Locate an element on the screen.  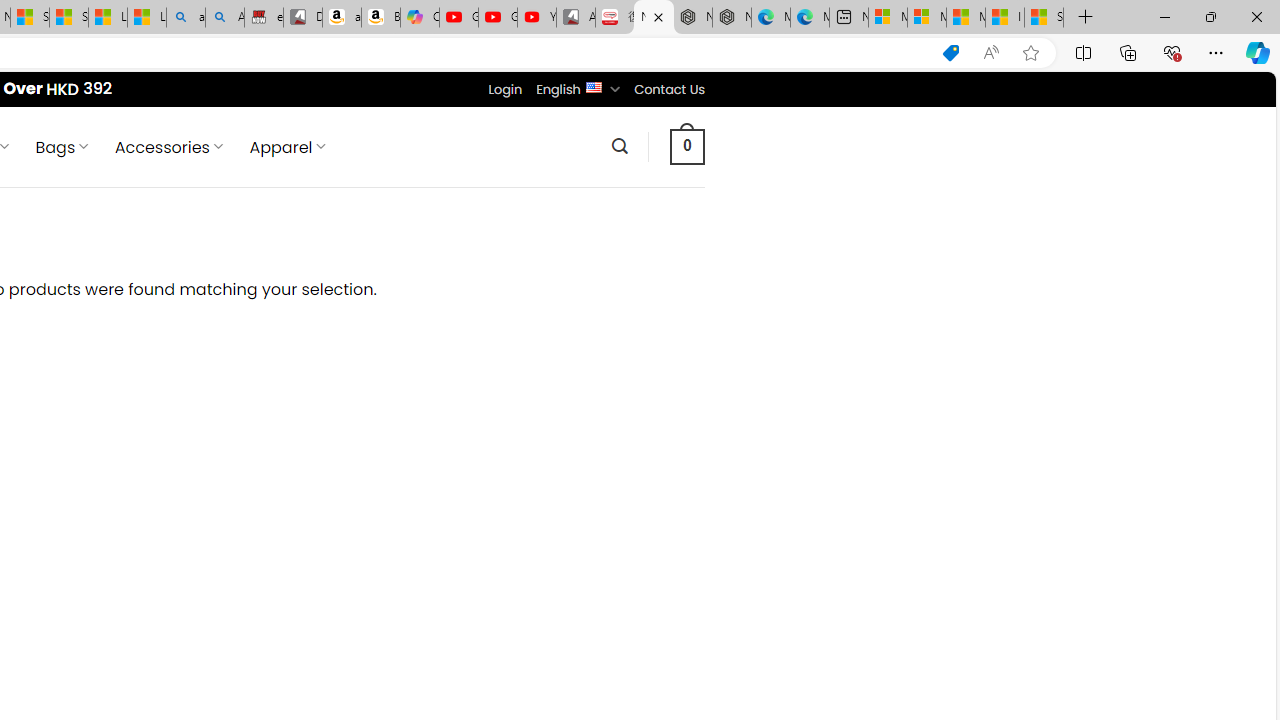
Amazon Echo Dot PNG - Search Images is located at coordinates (225, 18).